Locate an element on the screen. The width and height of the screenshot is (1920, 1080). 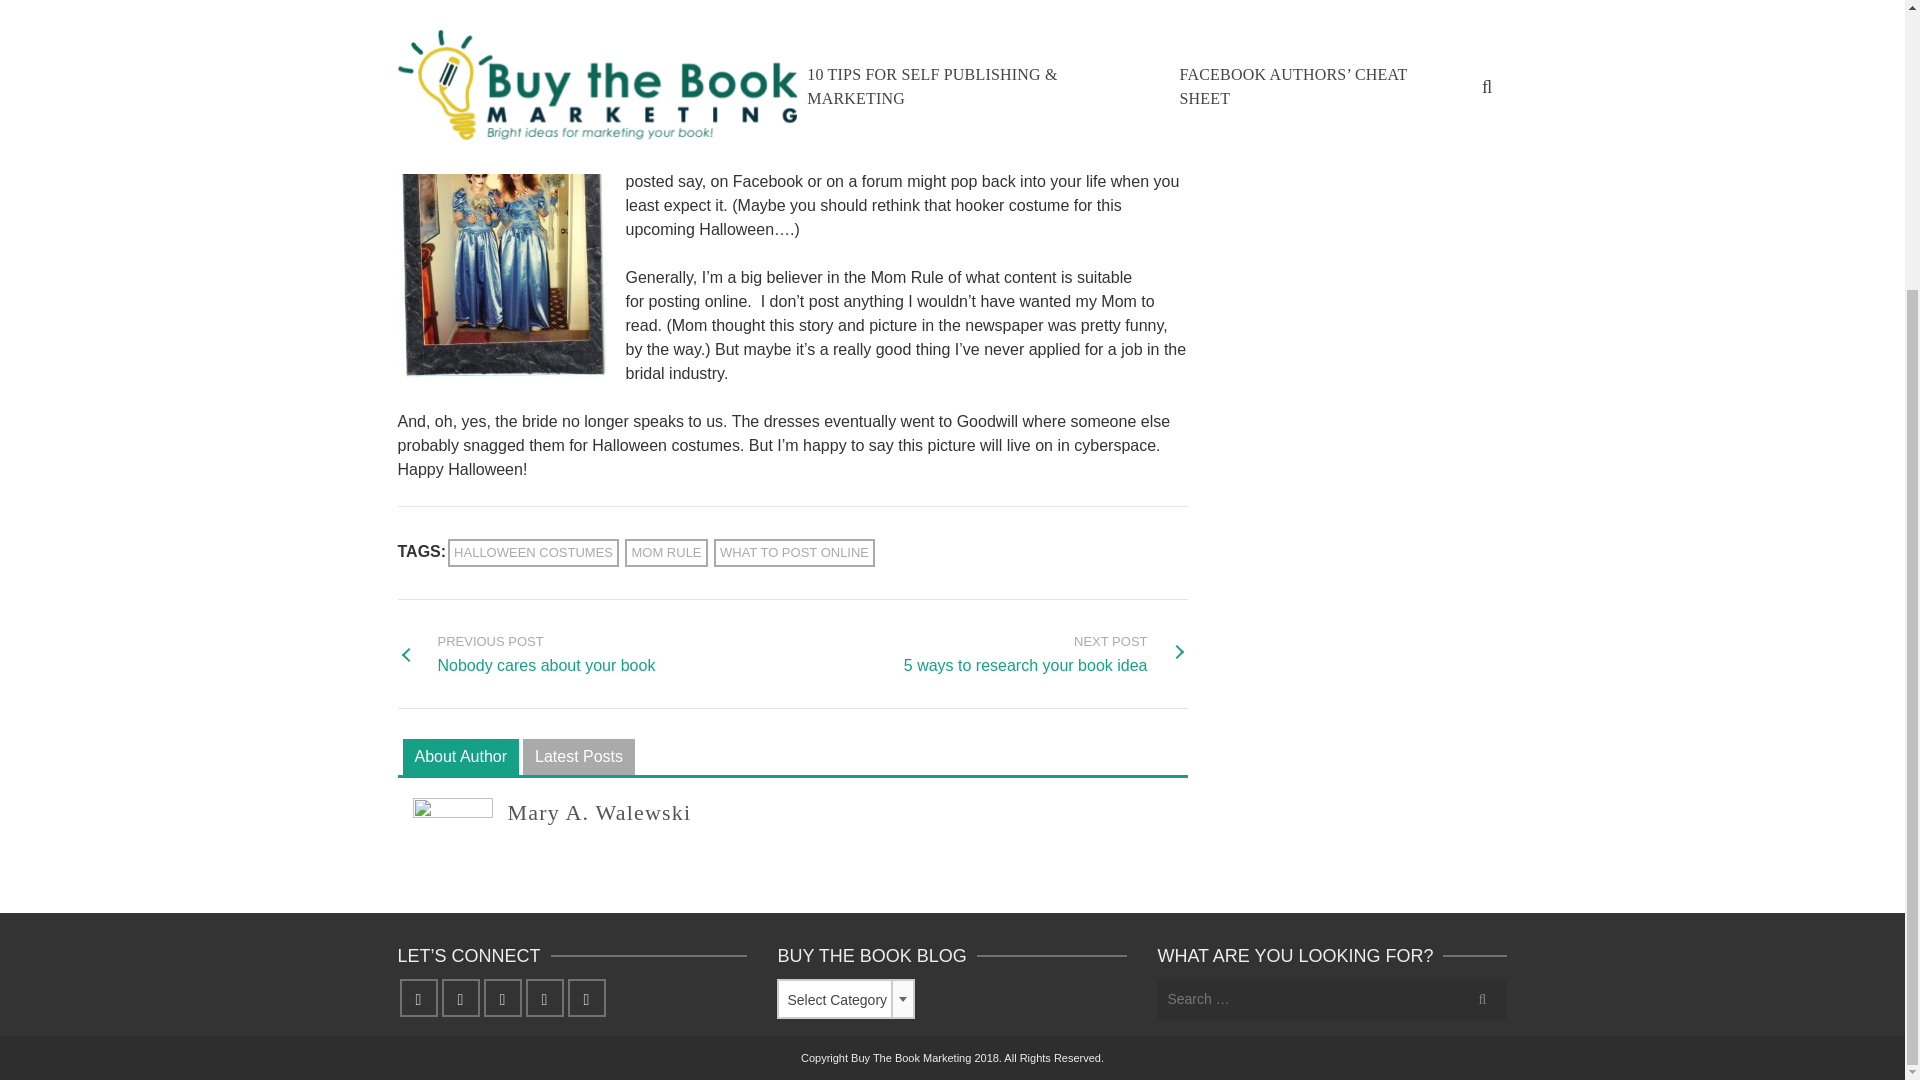
Mary A. Walewski is located at coordinates (1046, 654).